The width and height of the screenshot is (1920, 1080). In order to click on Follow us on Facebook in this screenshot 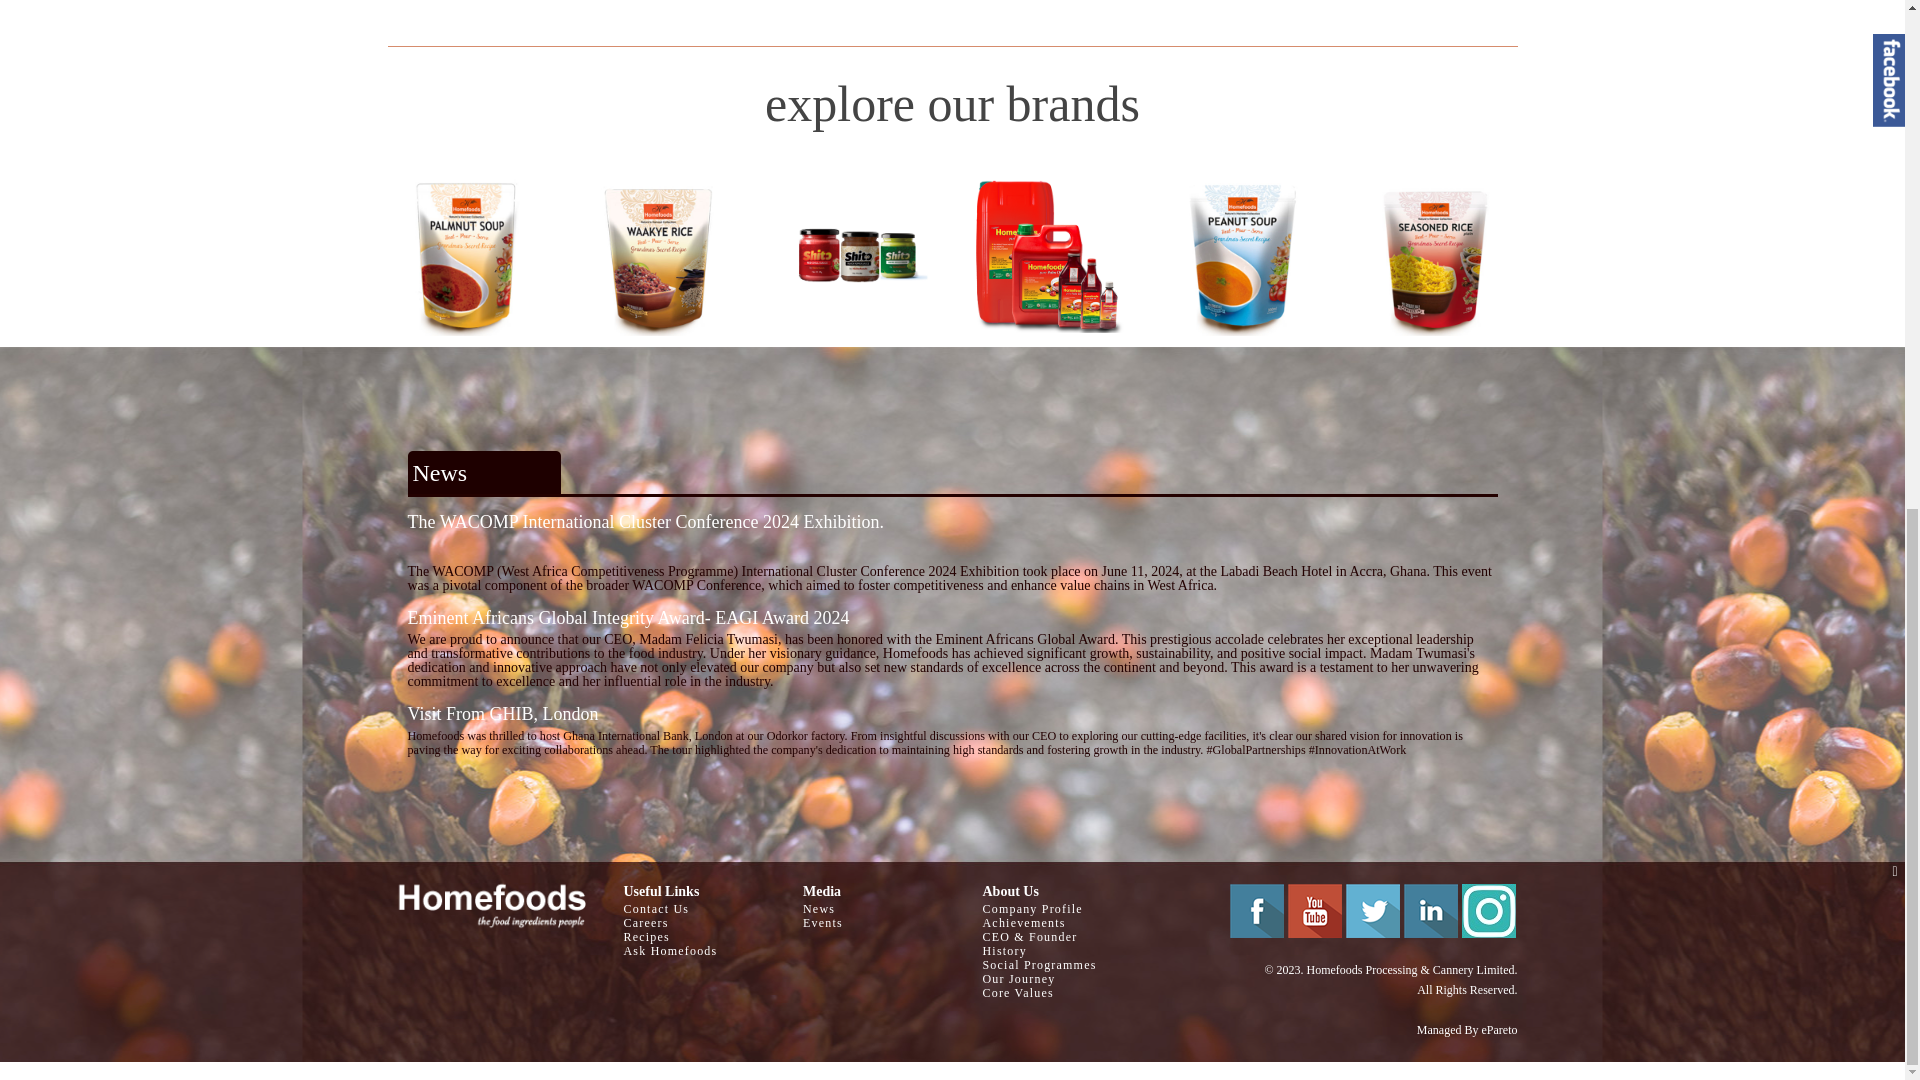, I will do `click(1257, 911)`.